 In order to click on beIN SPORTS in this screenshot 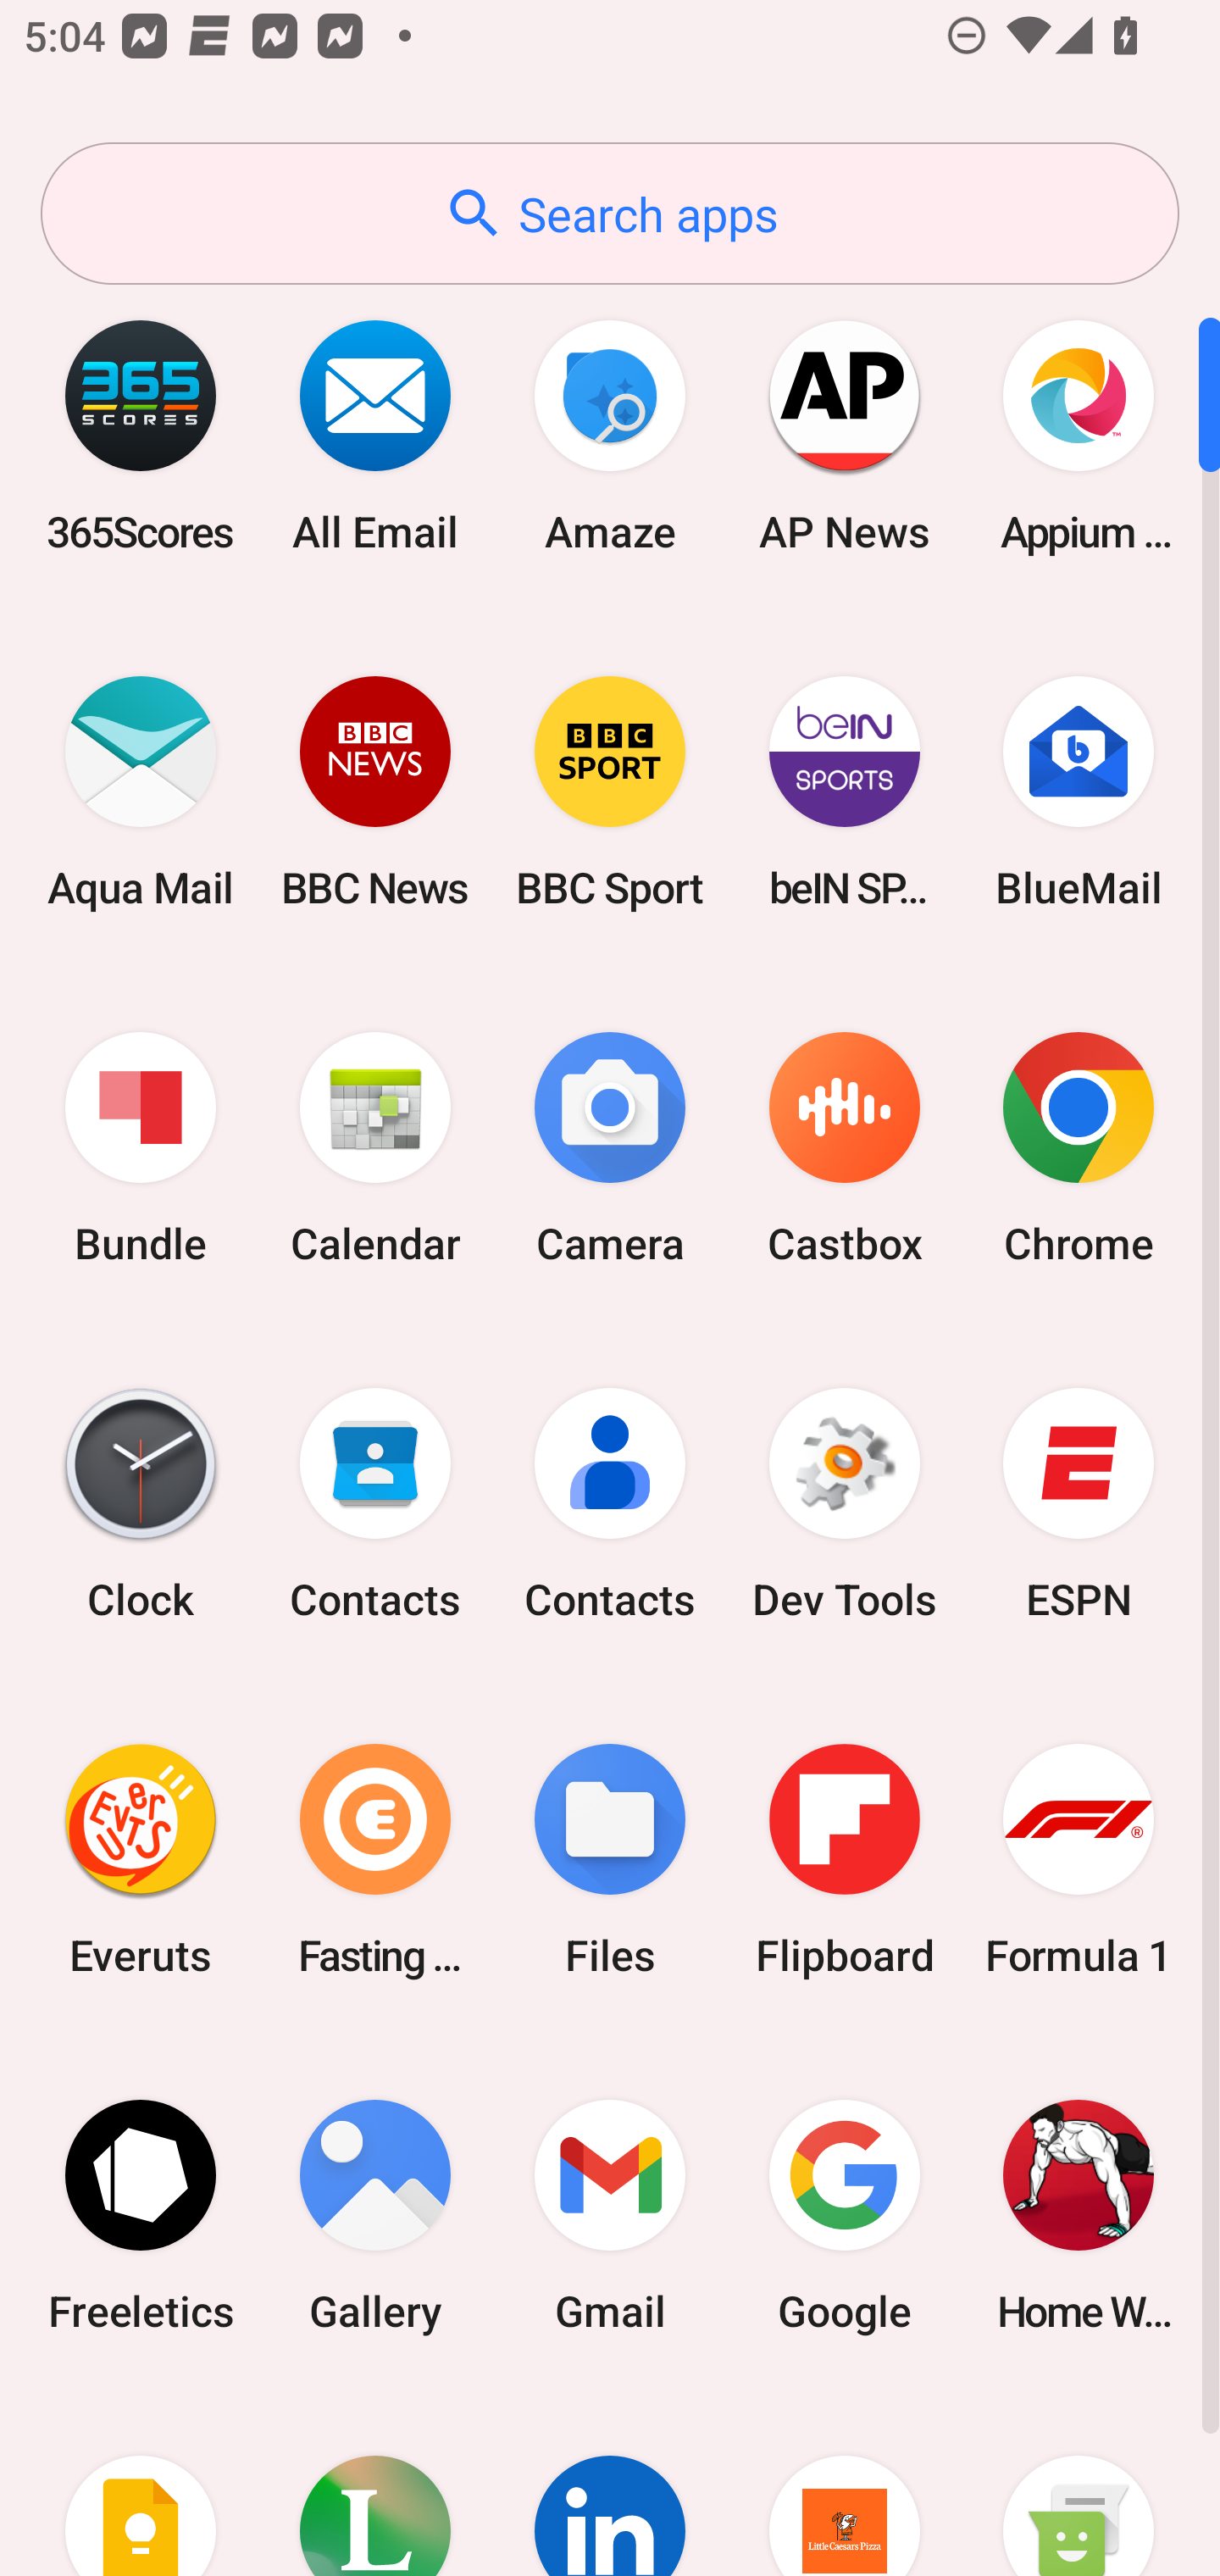, I will do `click(844, 791)`.